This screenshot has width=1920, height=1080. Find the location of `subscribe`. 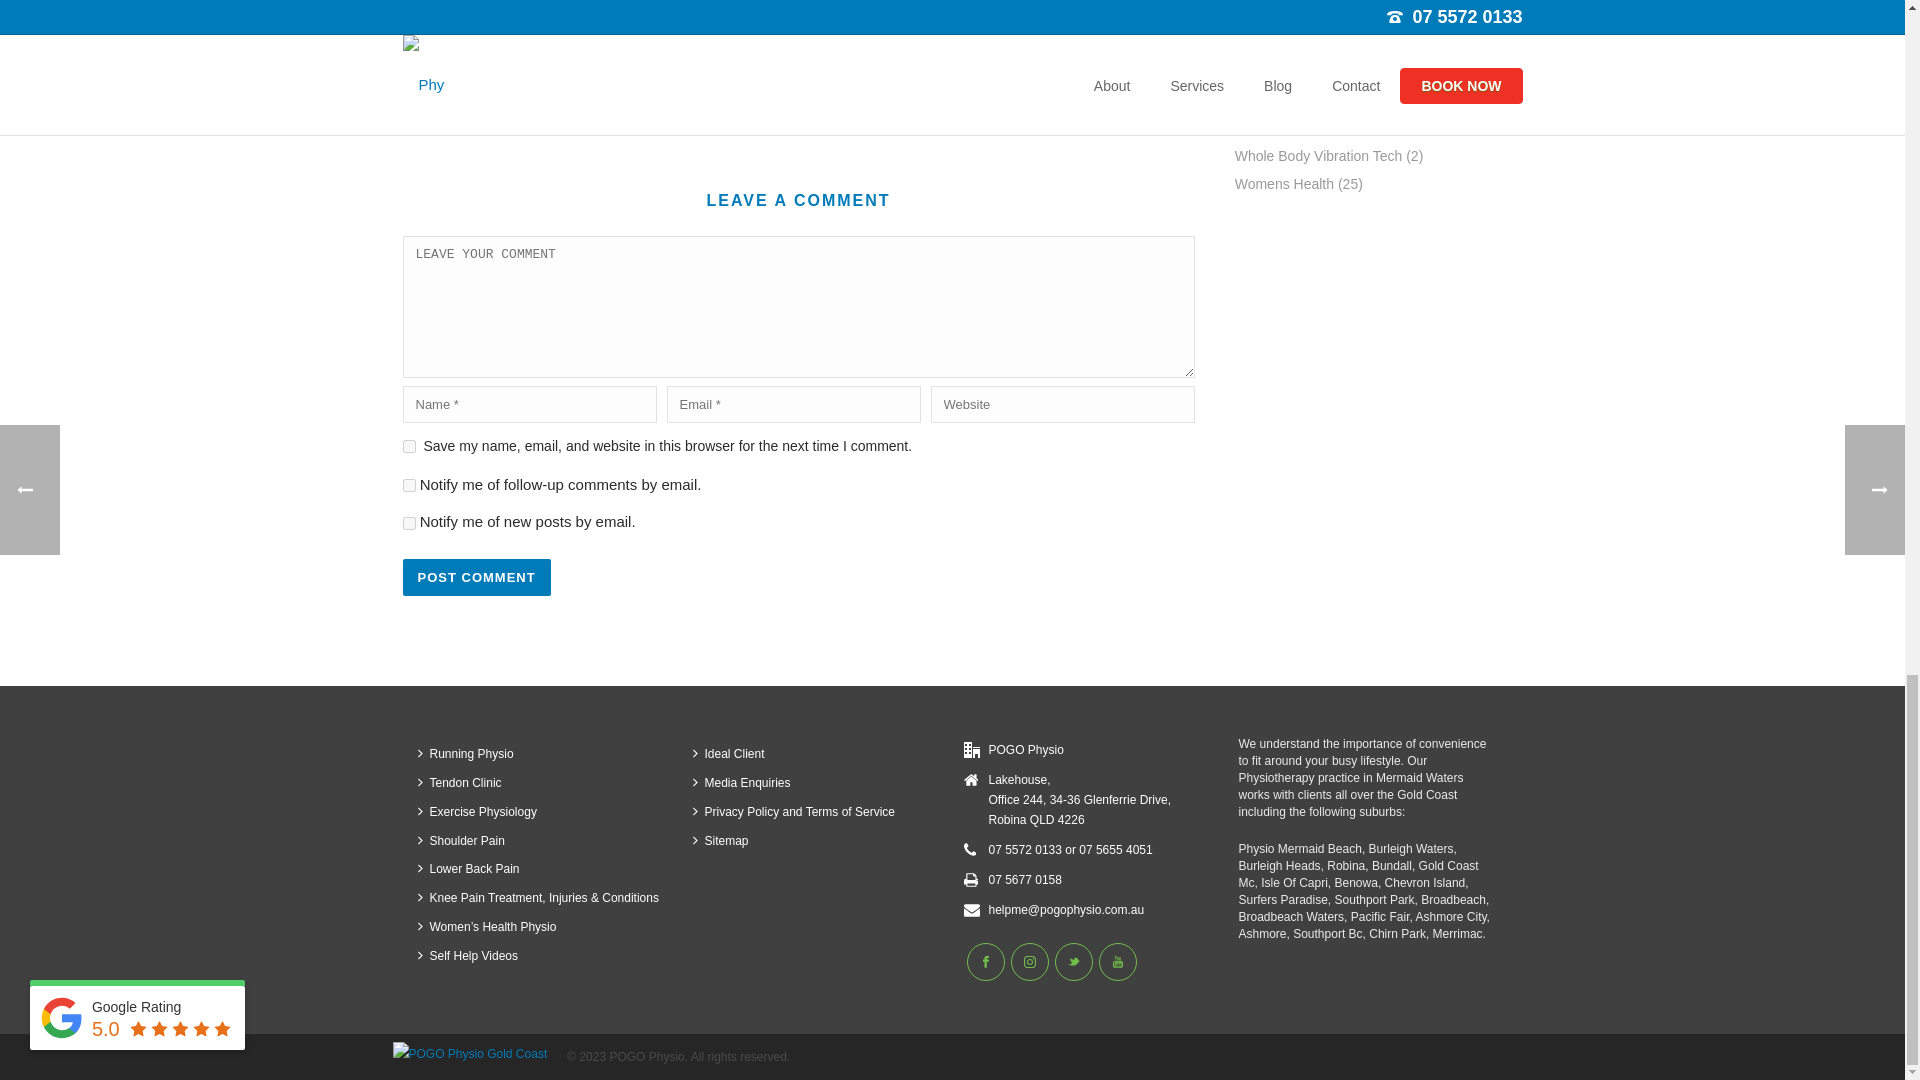

subscribe is located at coordinates (408, 486).